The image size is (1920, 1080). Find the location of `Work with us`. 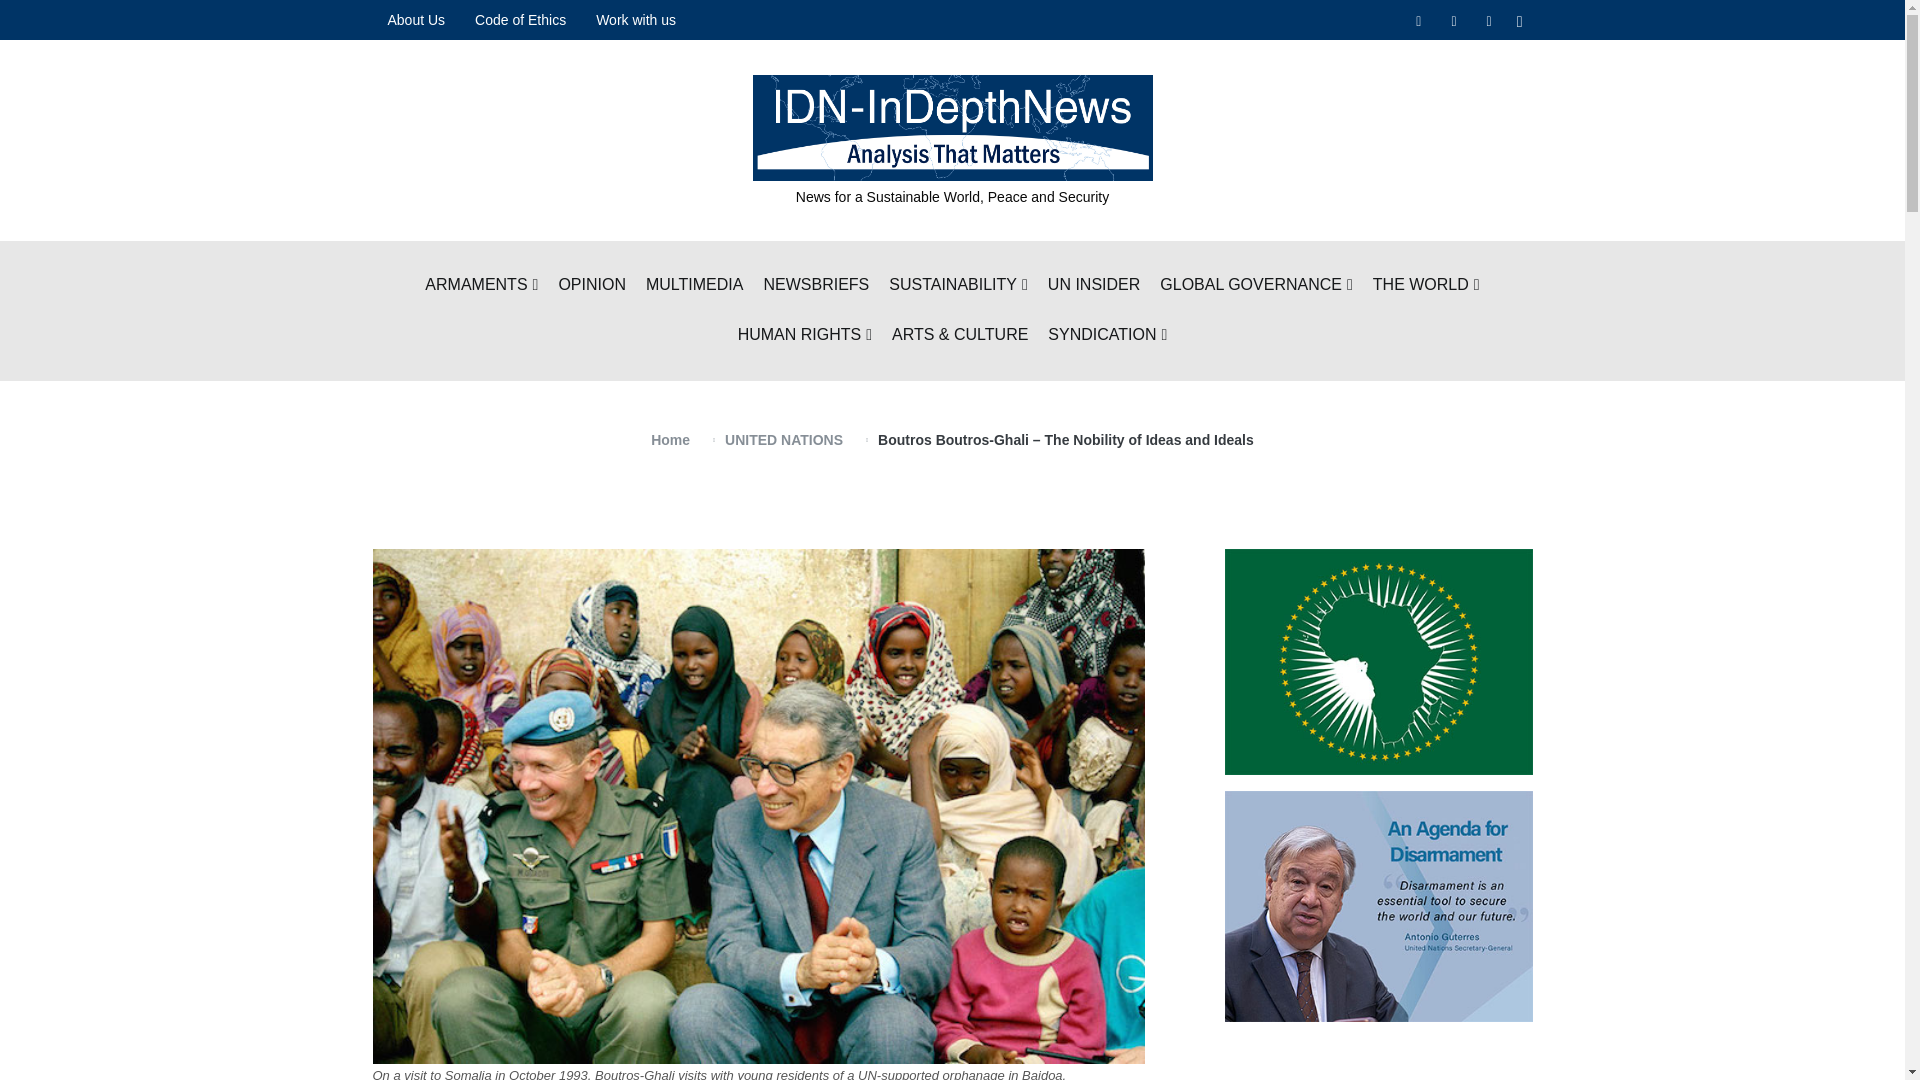

Work with us is located at coordinates (636, 20).